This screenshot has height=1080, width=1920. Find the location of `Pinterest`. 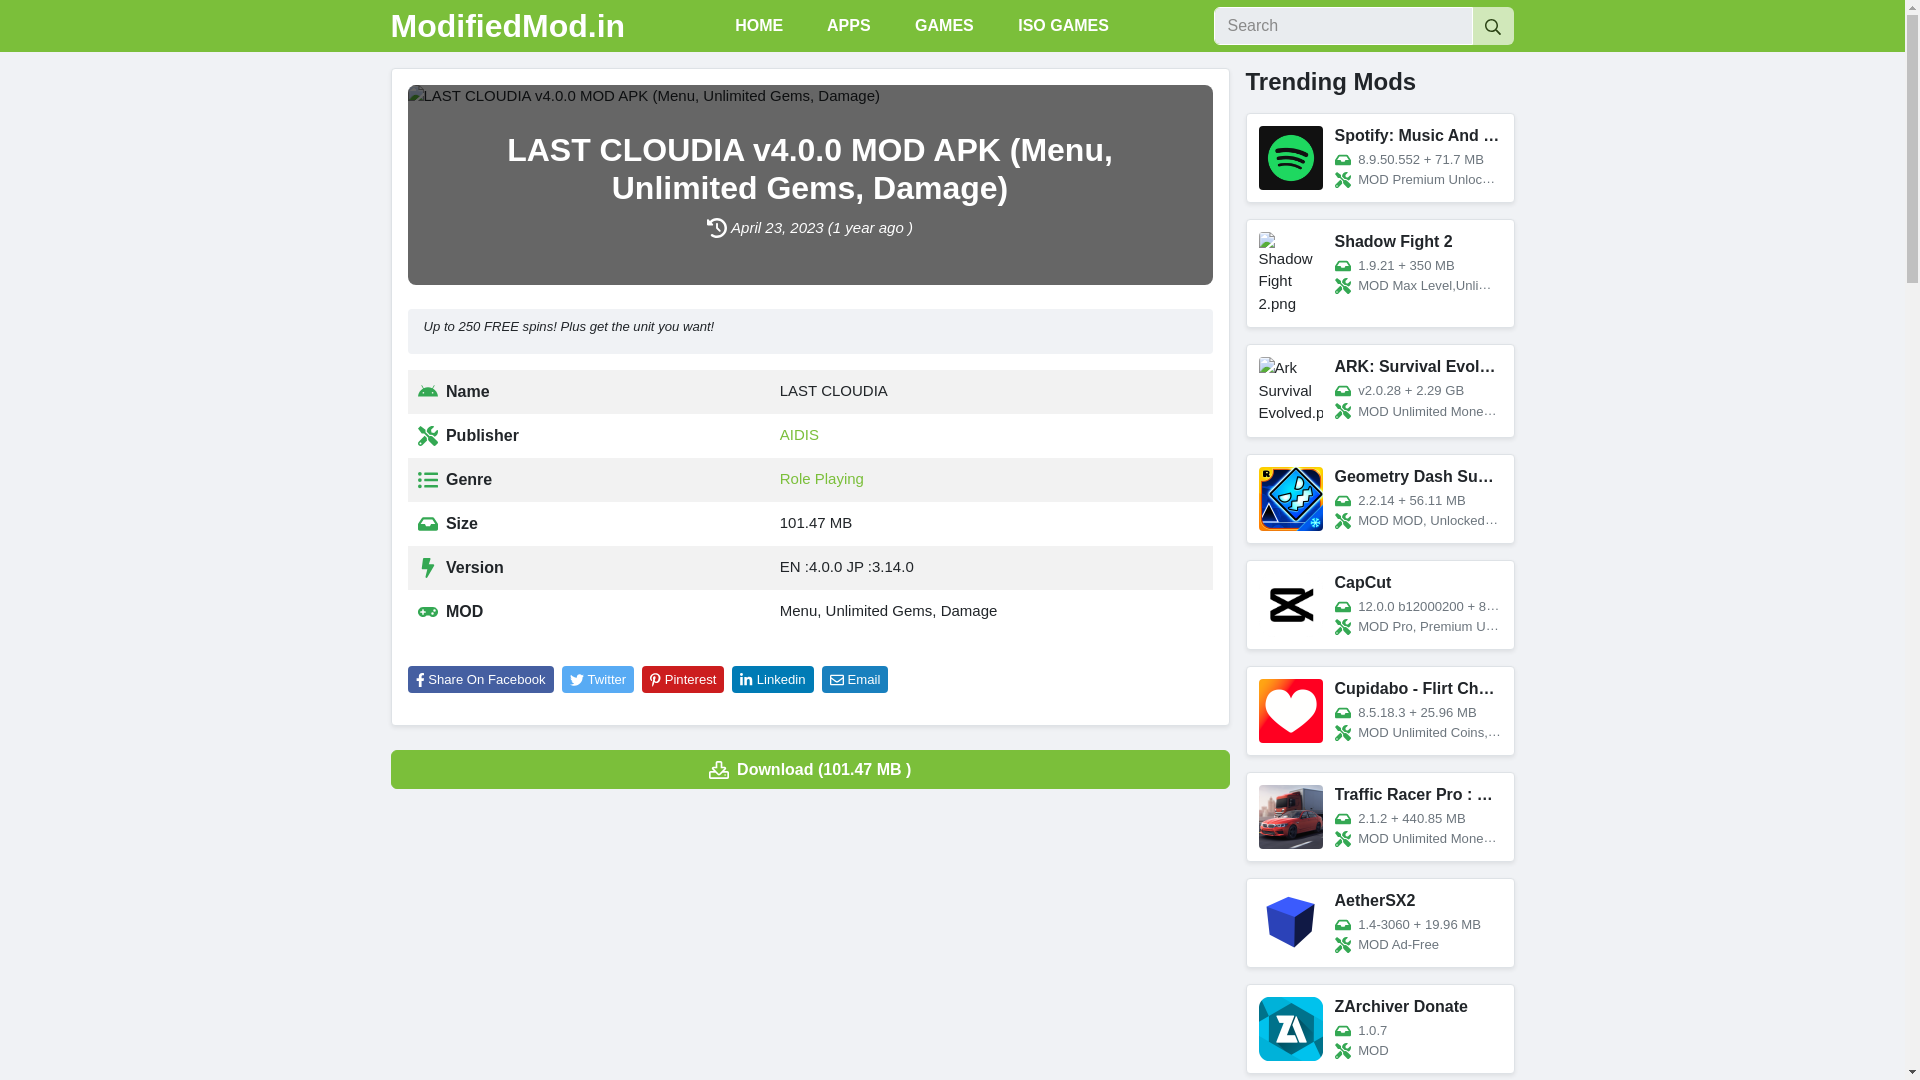

Pinterest is located at coordinates (682, 680).